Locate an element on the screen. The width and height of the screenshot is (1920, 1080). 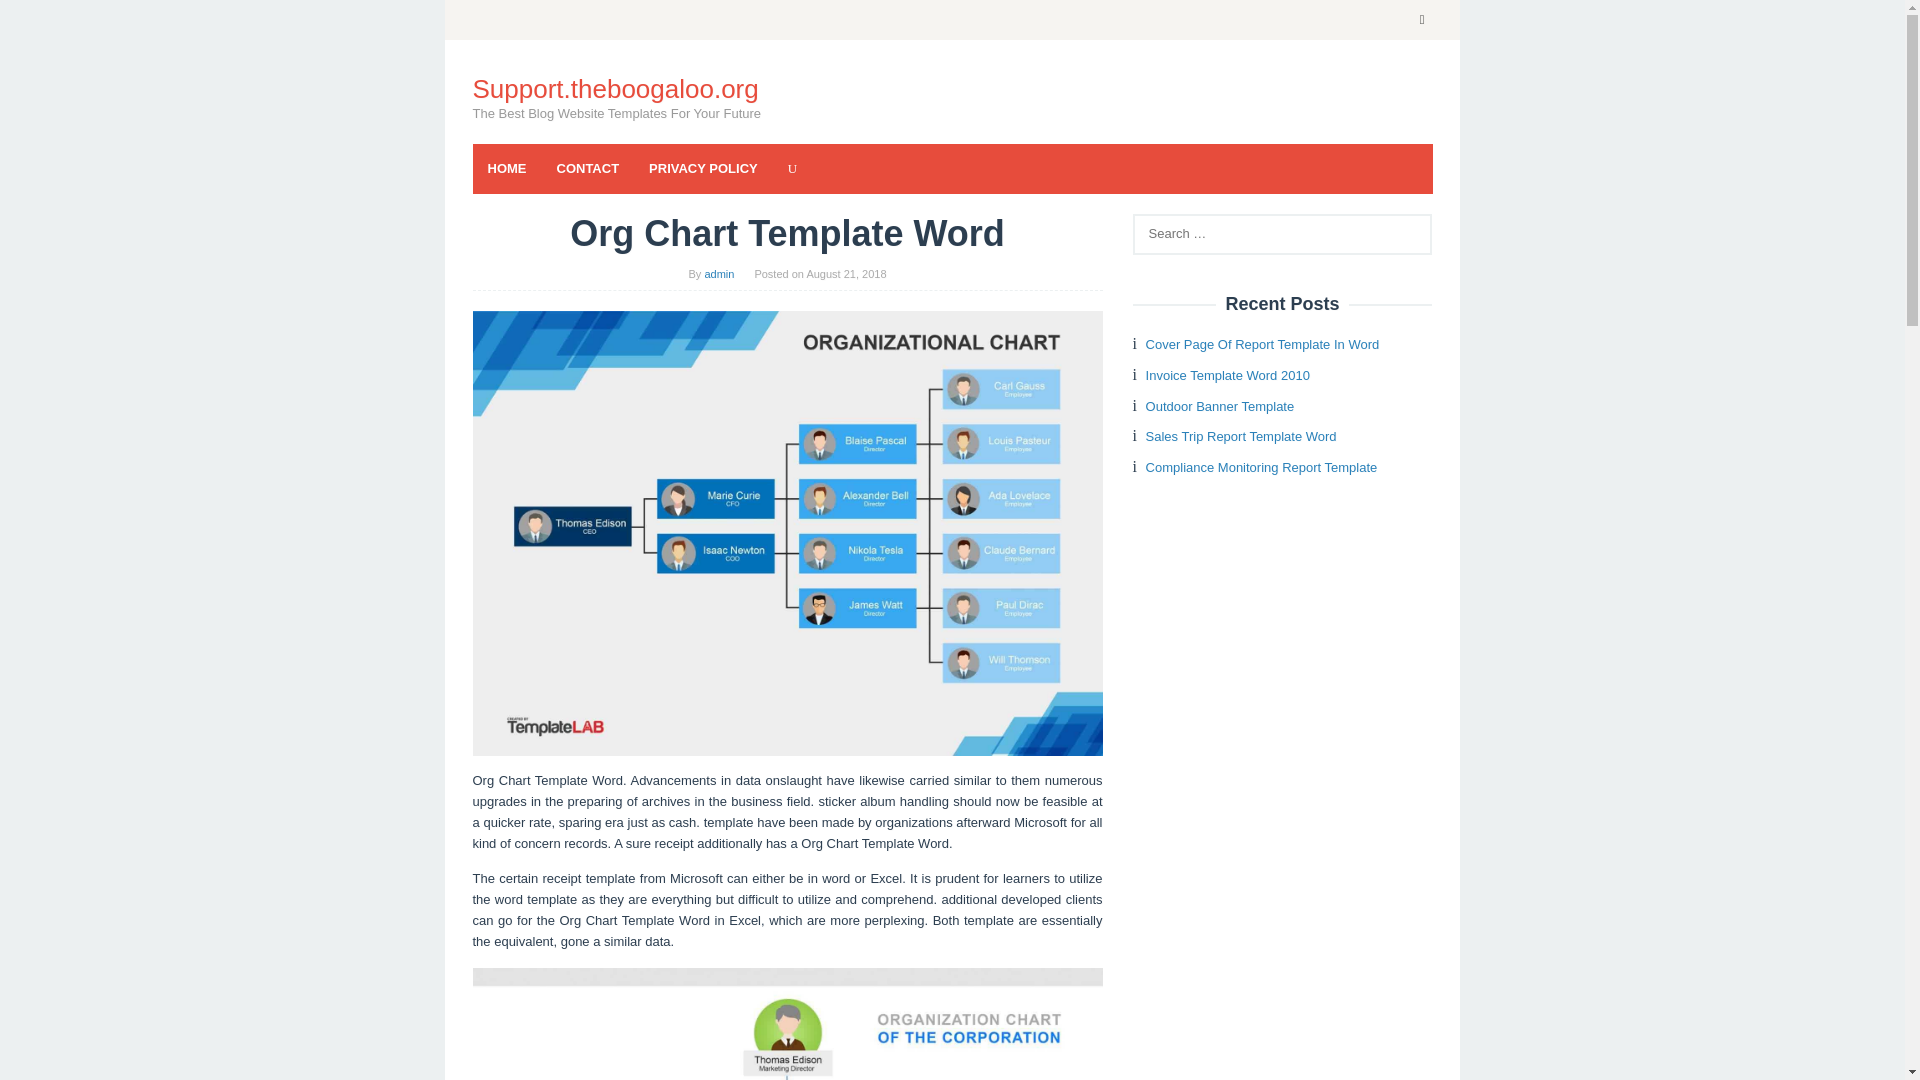
HOME is located at coordinates (506, 168).